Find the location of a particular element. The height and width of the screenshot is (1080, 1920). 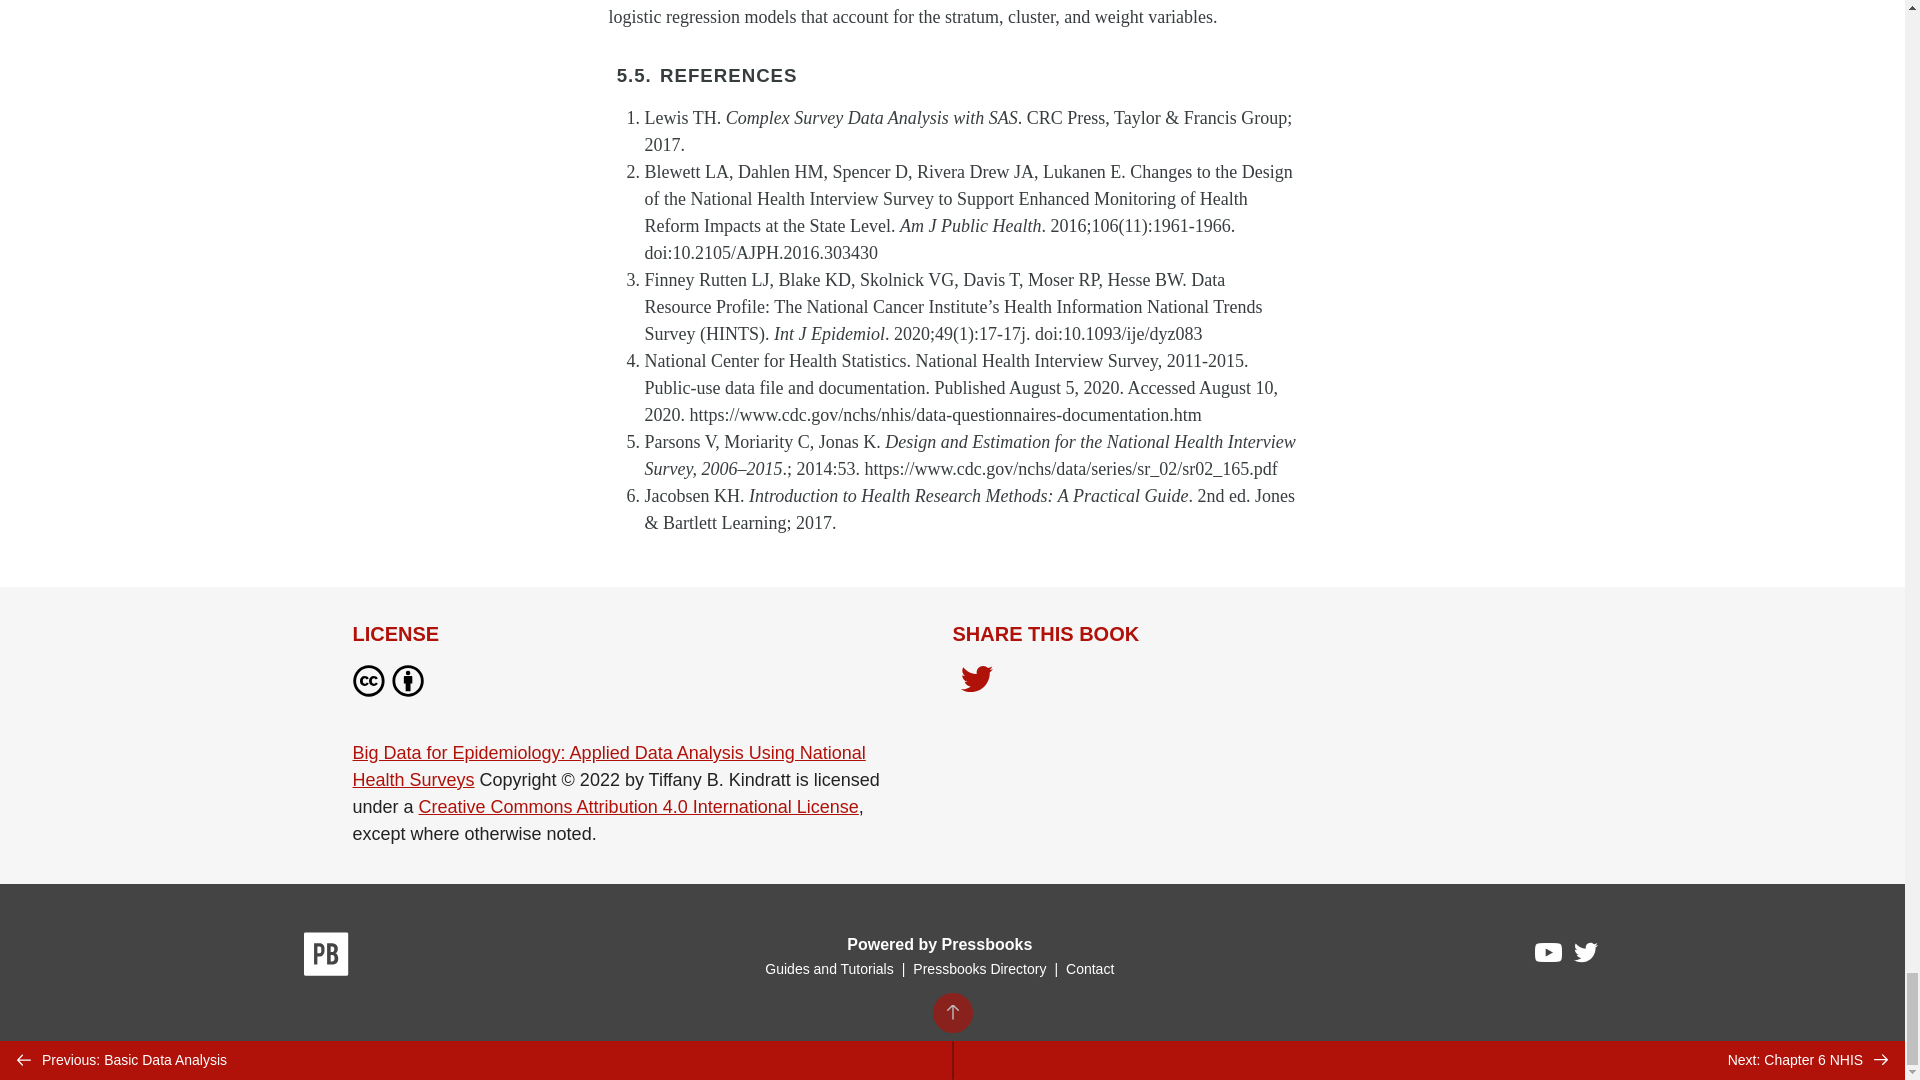

Pressbooks on YouTube is located at coordinates (1549, 958).